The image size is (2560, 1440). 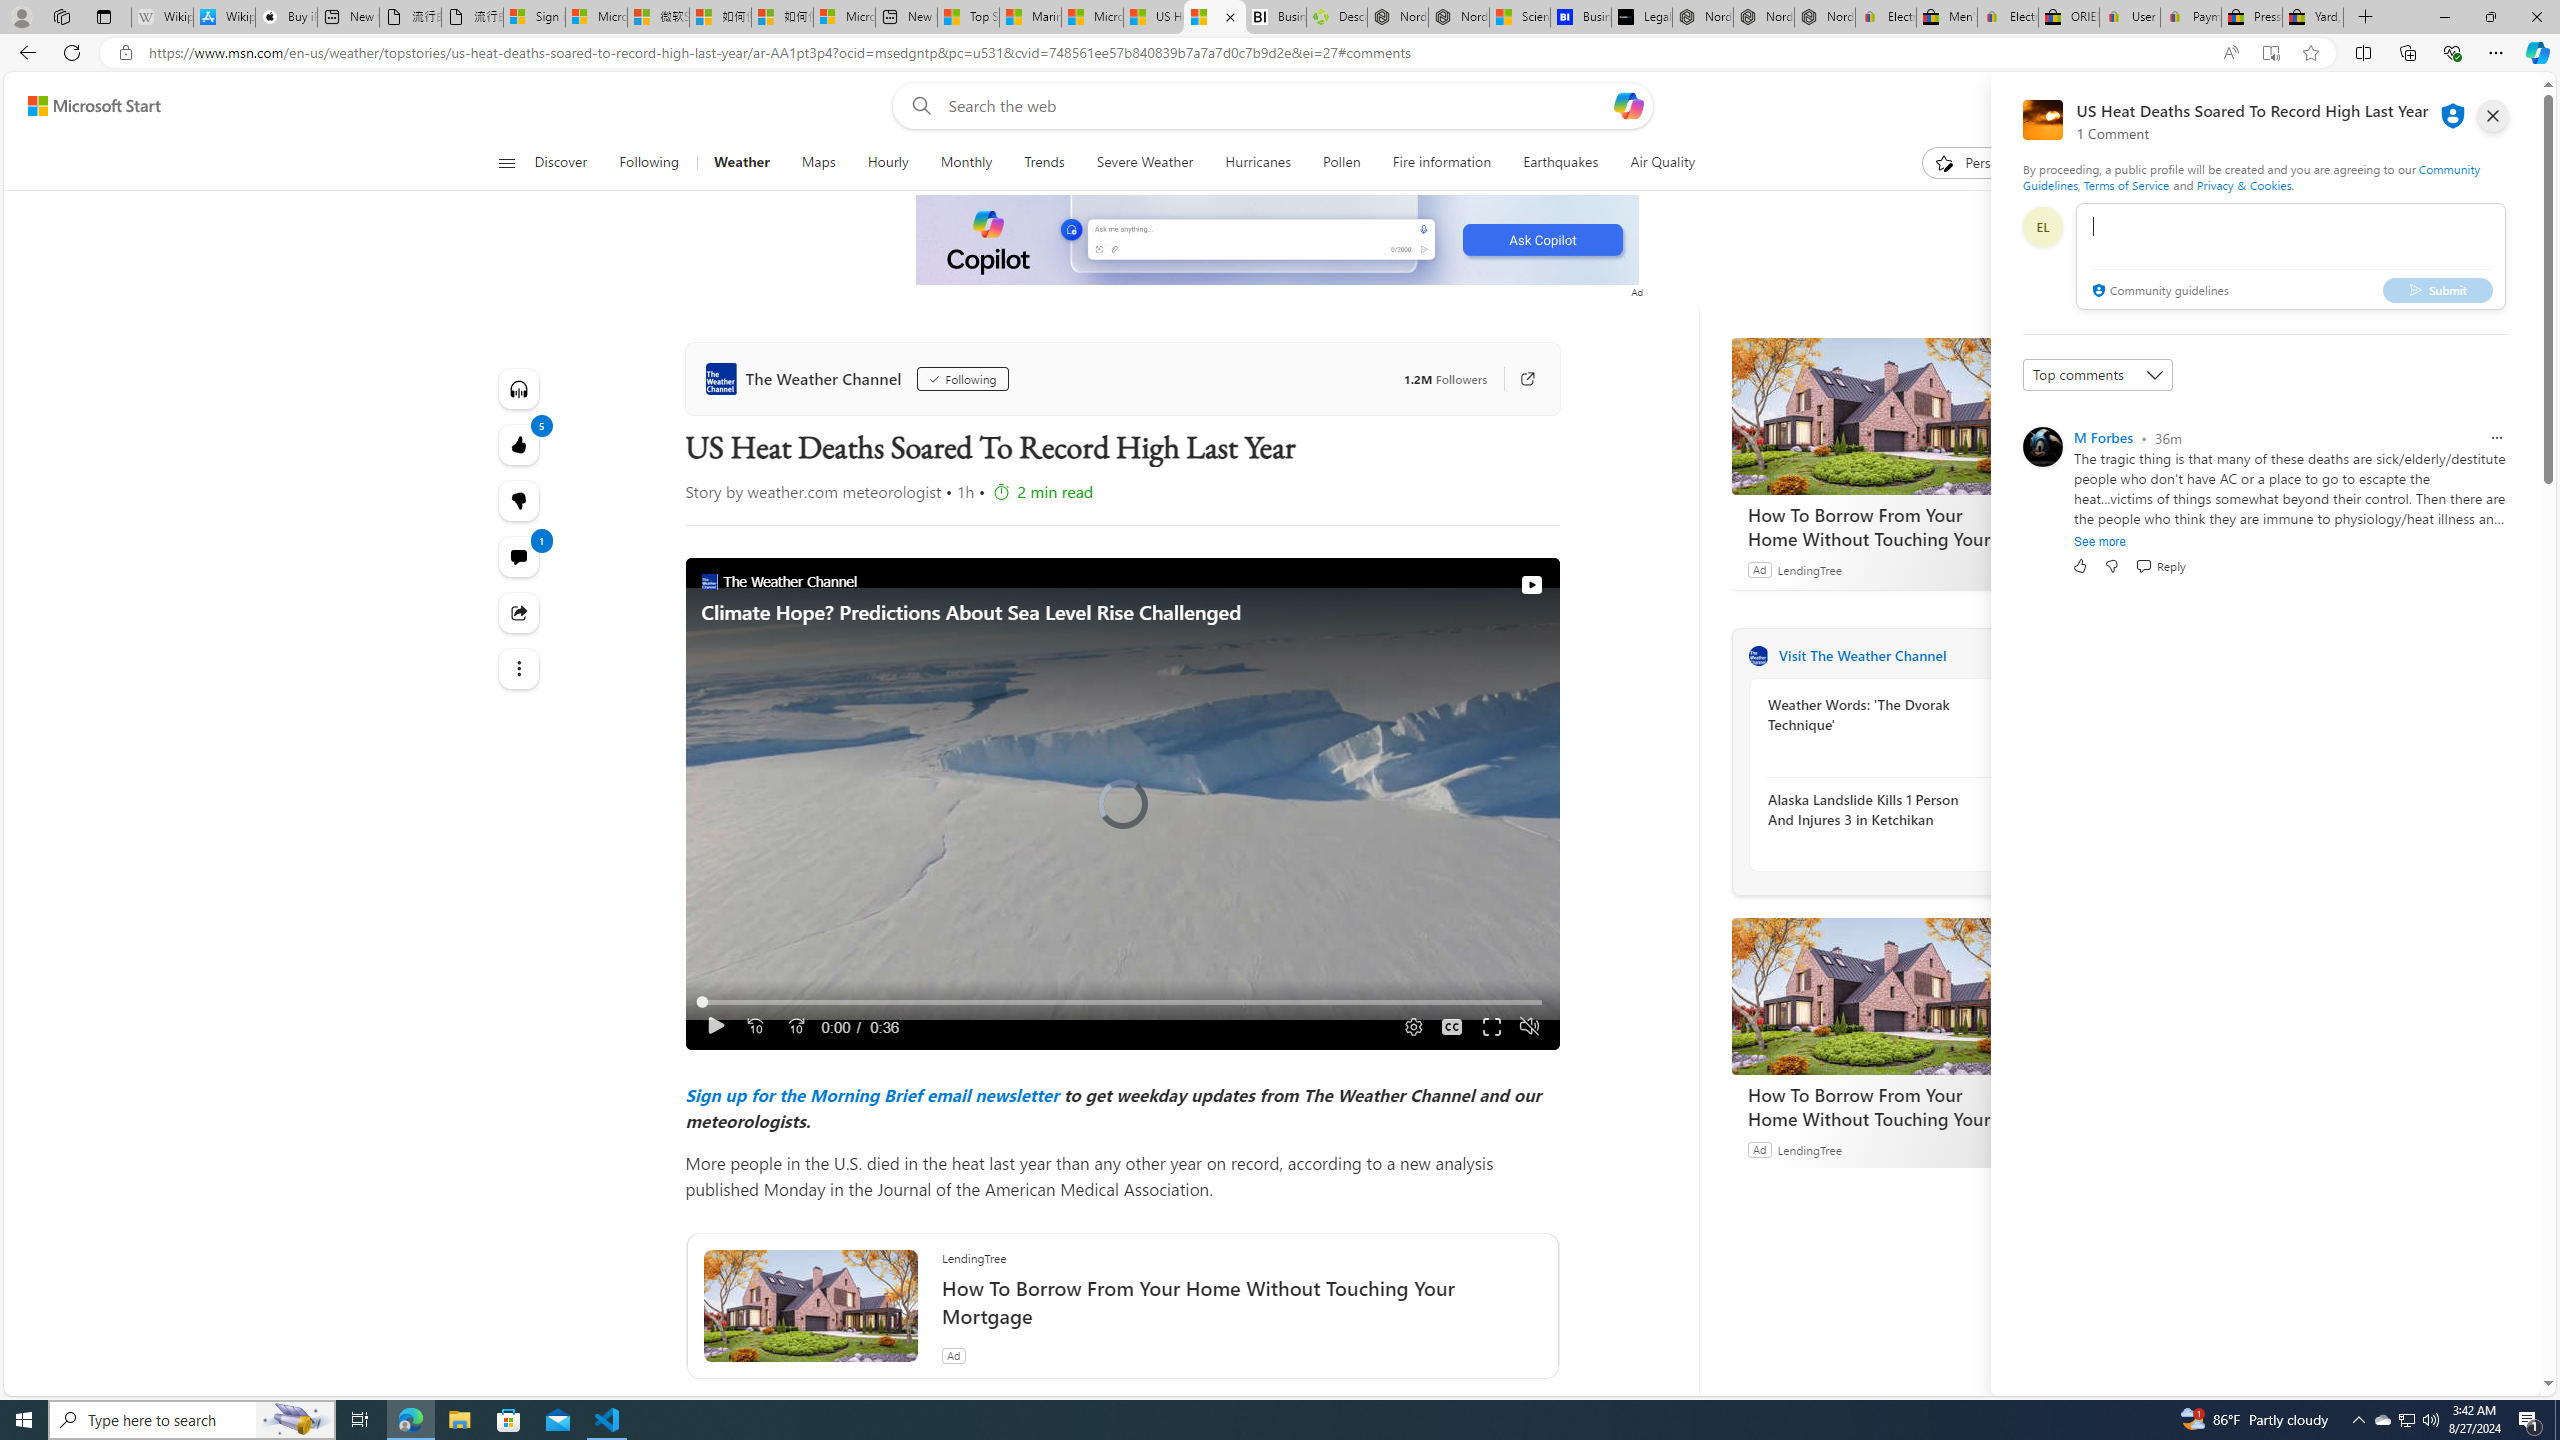 What do you see at coordinates (1881, 1106) in the screenshot?
I see `How To Borrow From Your Home Without Touching Your Mortgage` at bounding box center [1881, 1106].